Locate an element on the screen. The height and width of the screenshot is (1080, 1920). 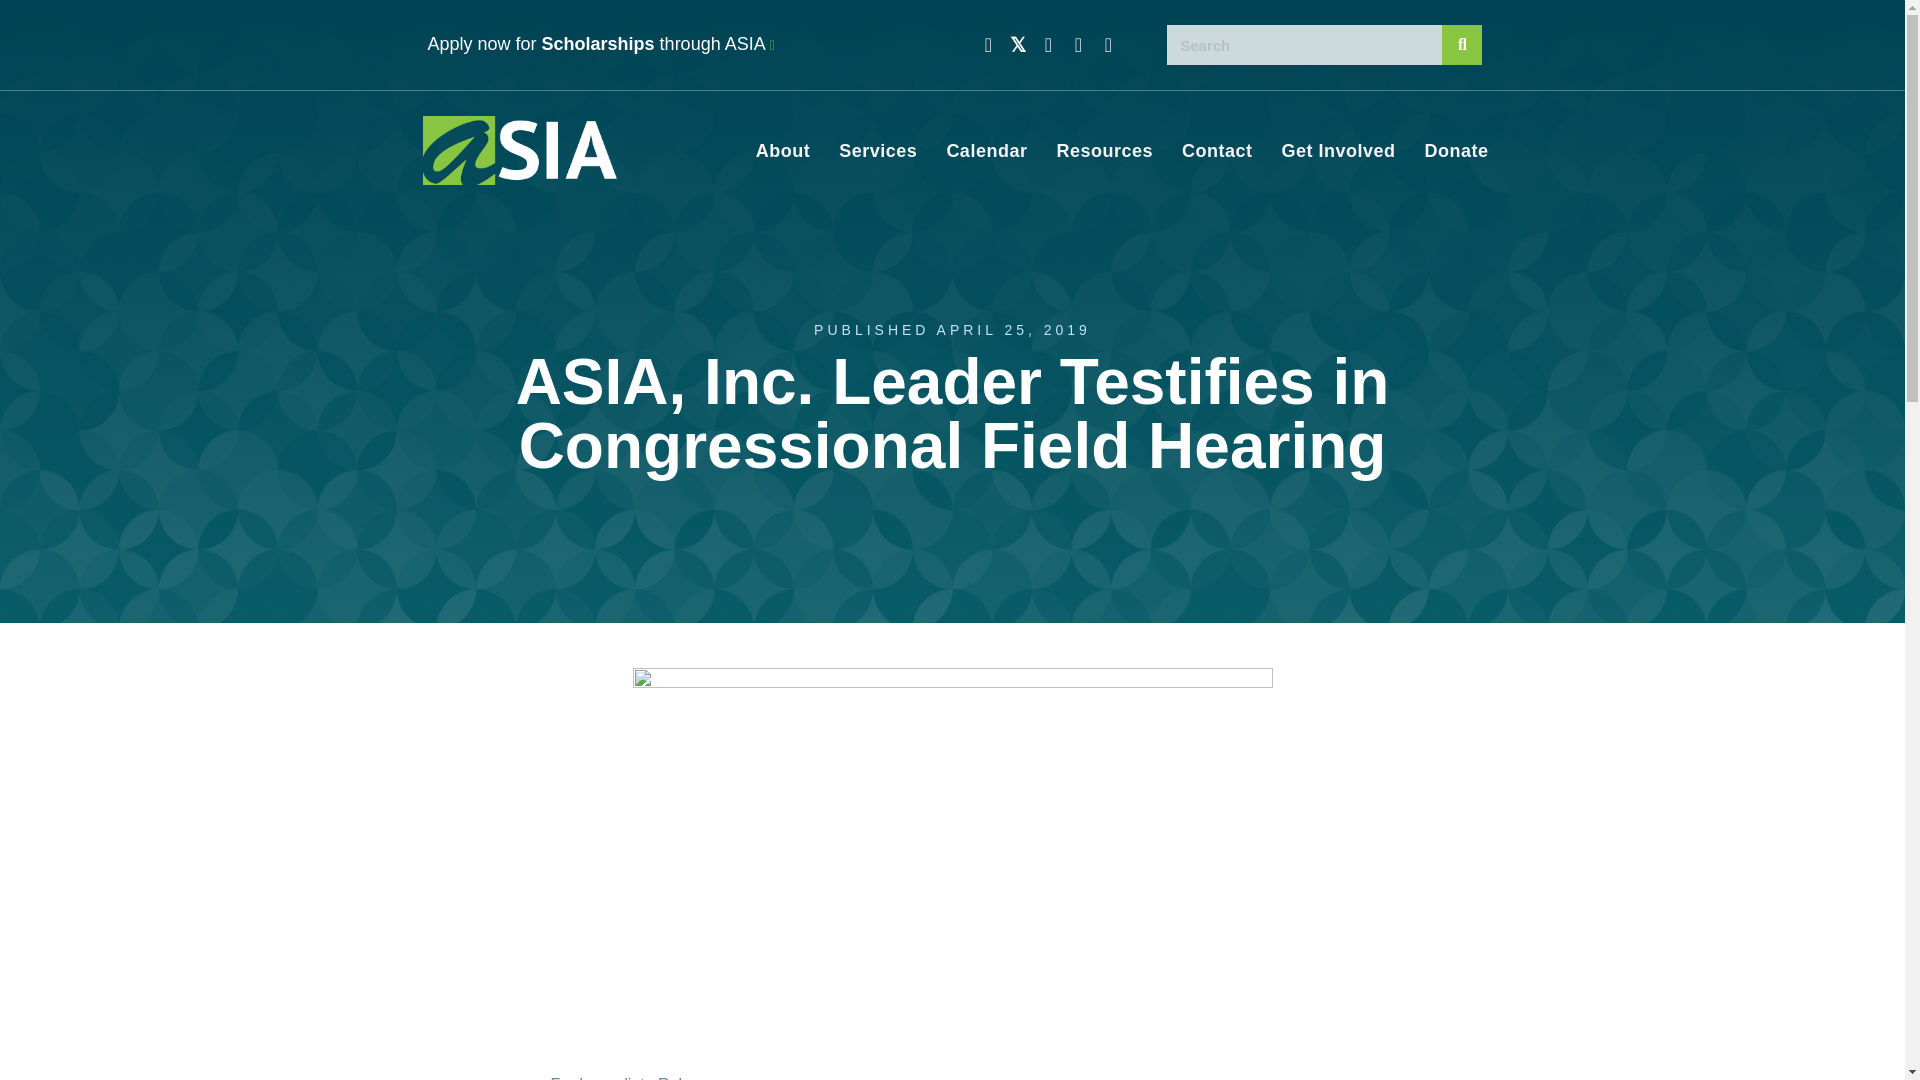
Calendar is located at coordinates (986, 151).